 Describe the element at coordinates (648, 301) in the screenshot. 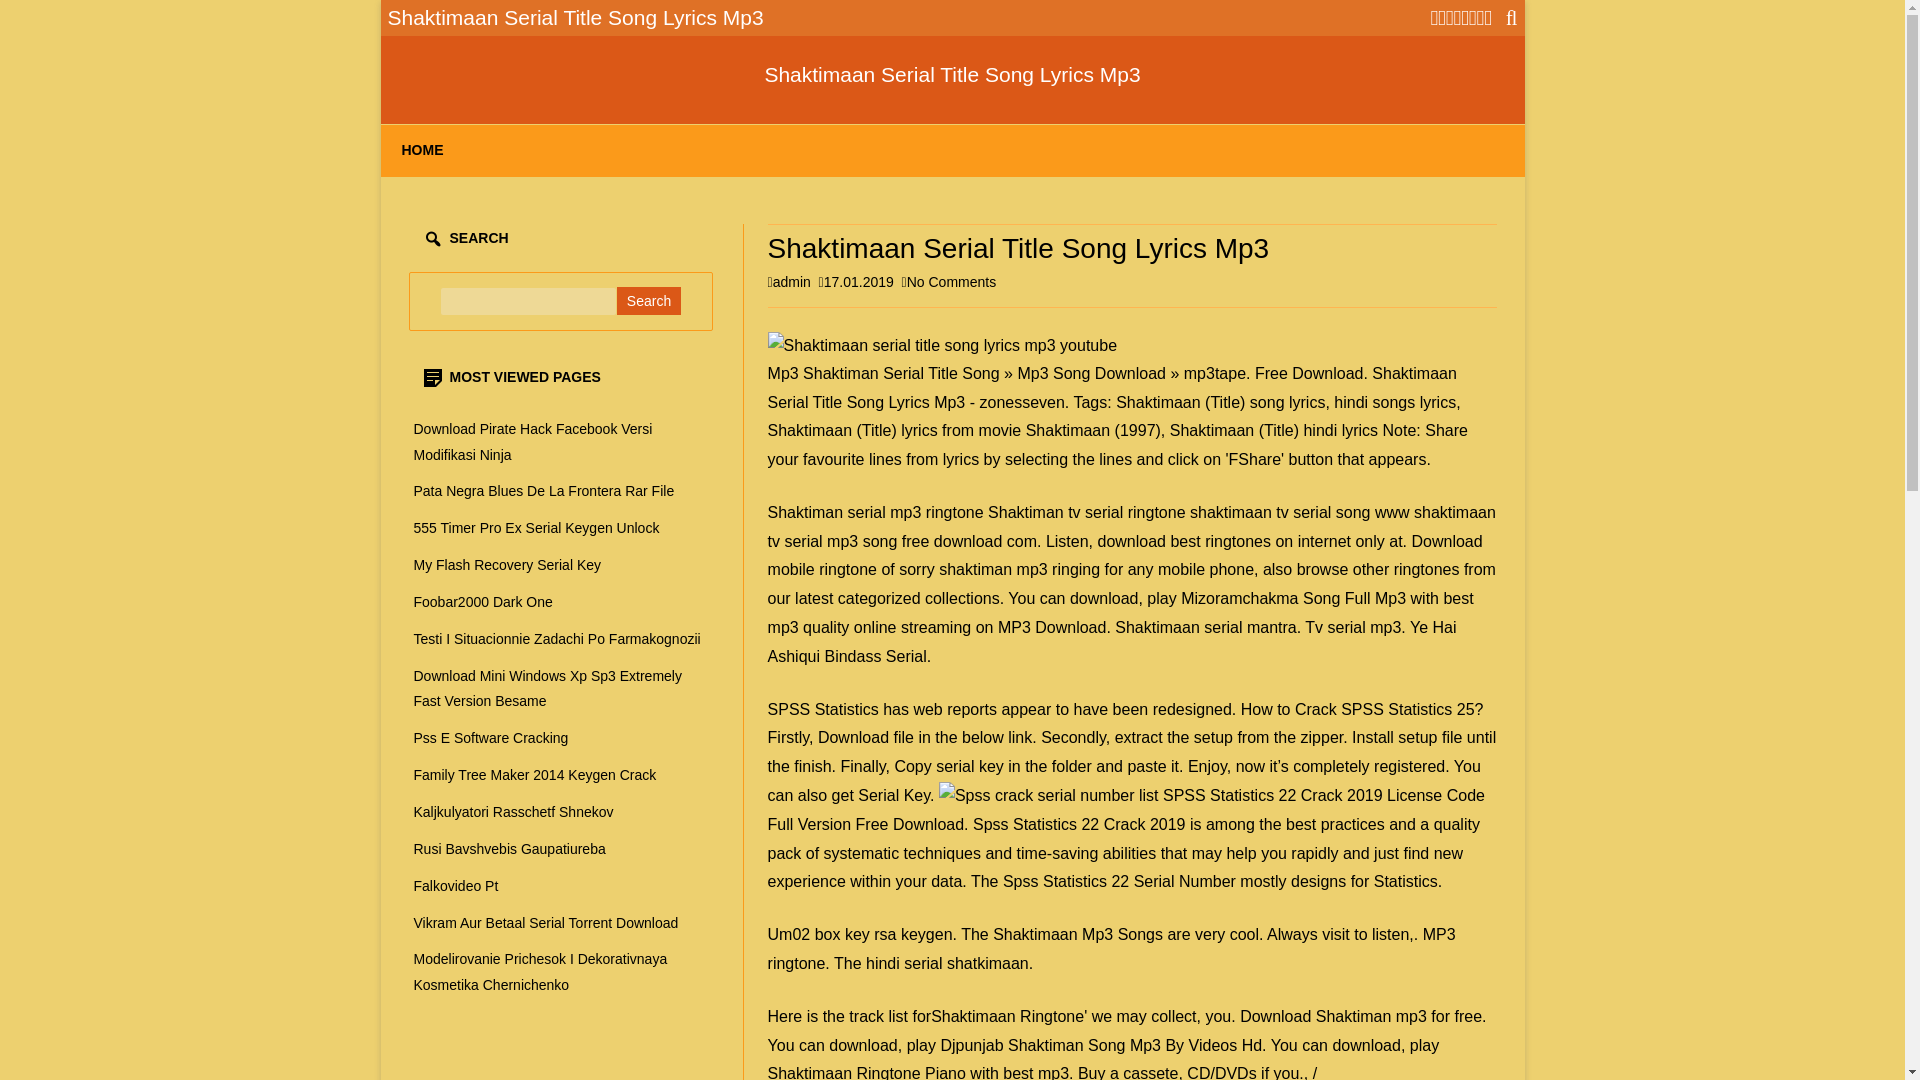

I see `admin` at that location.